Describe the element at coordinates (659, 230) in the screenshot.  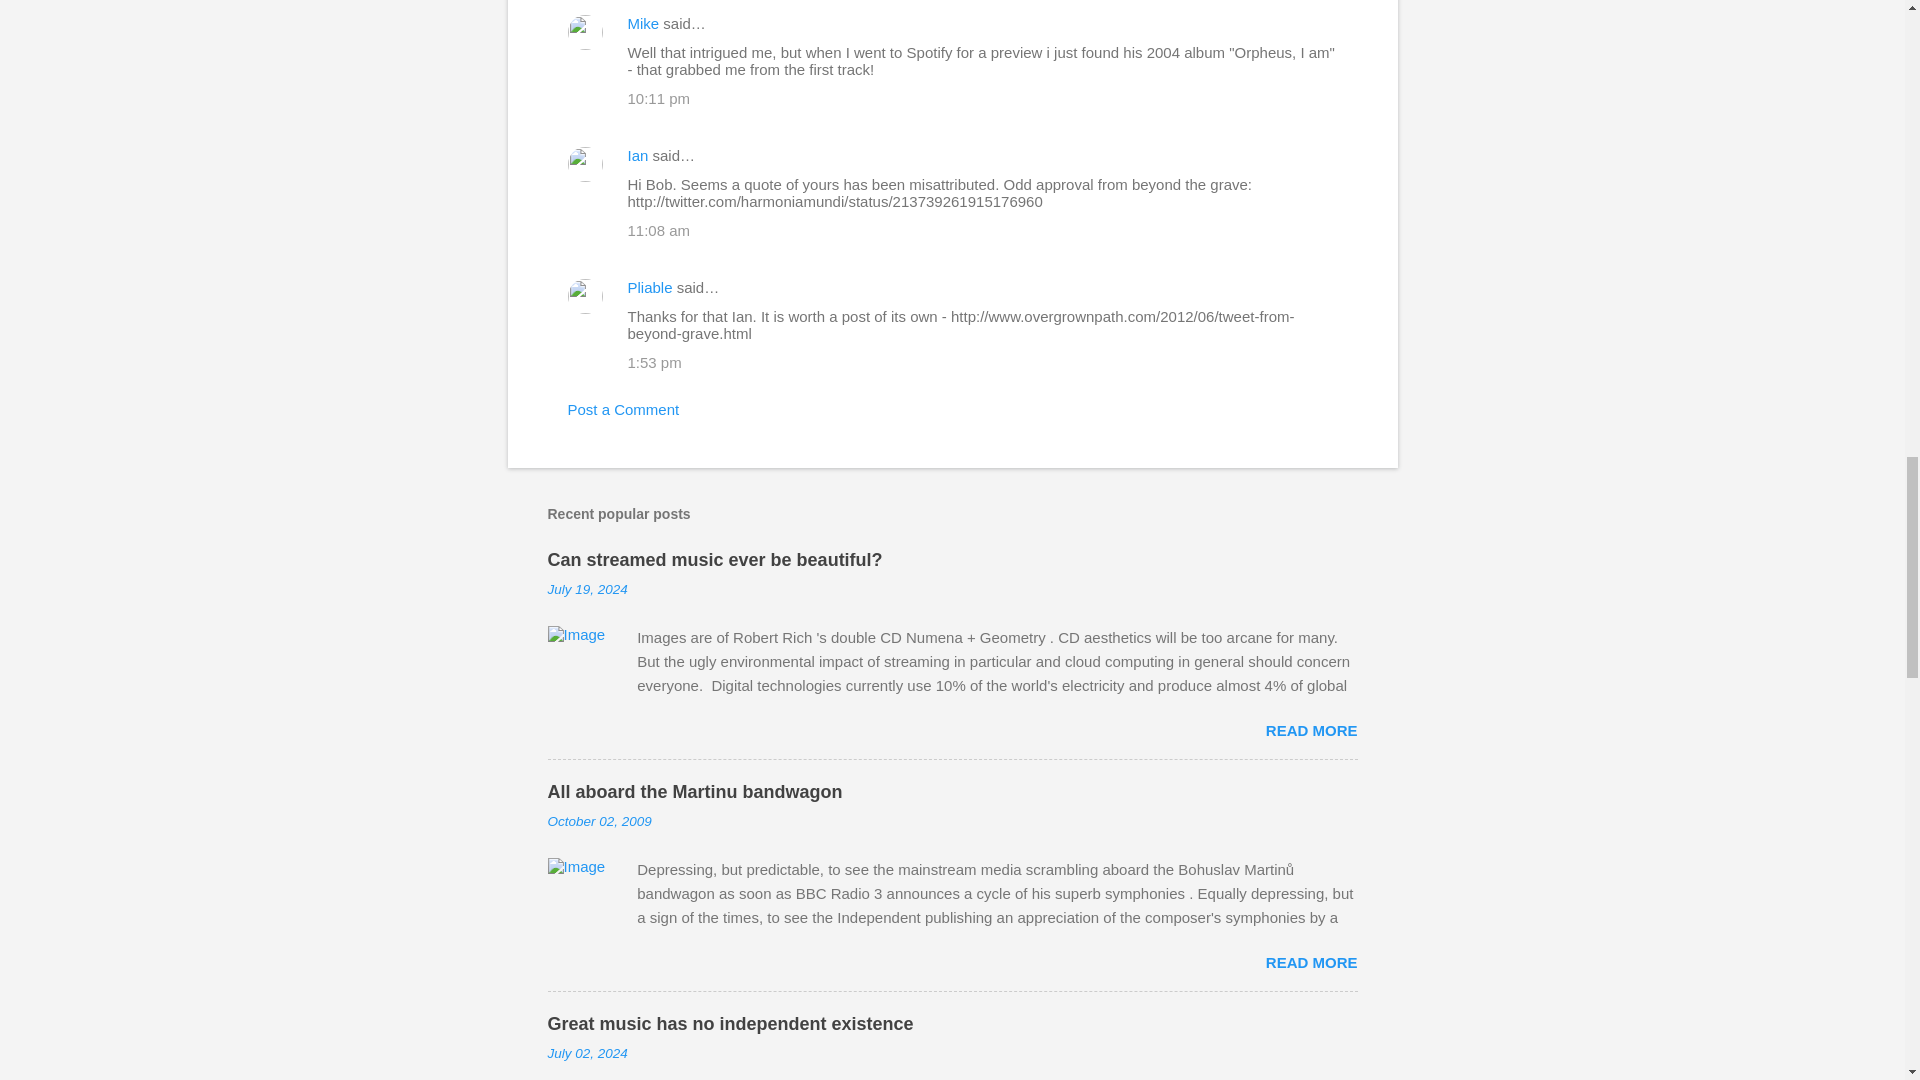
I see `11:08 am` at that location.